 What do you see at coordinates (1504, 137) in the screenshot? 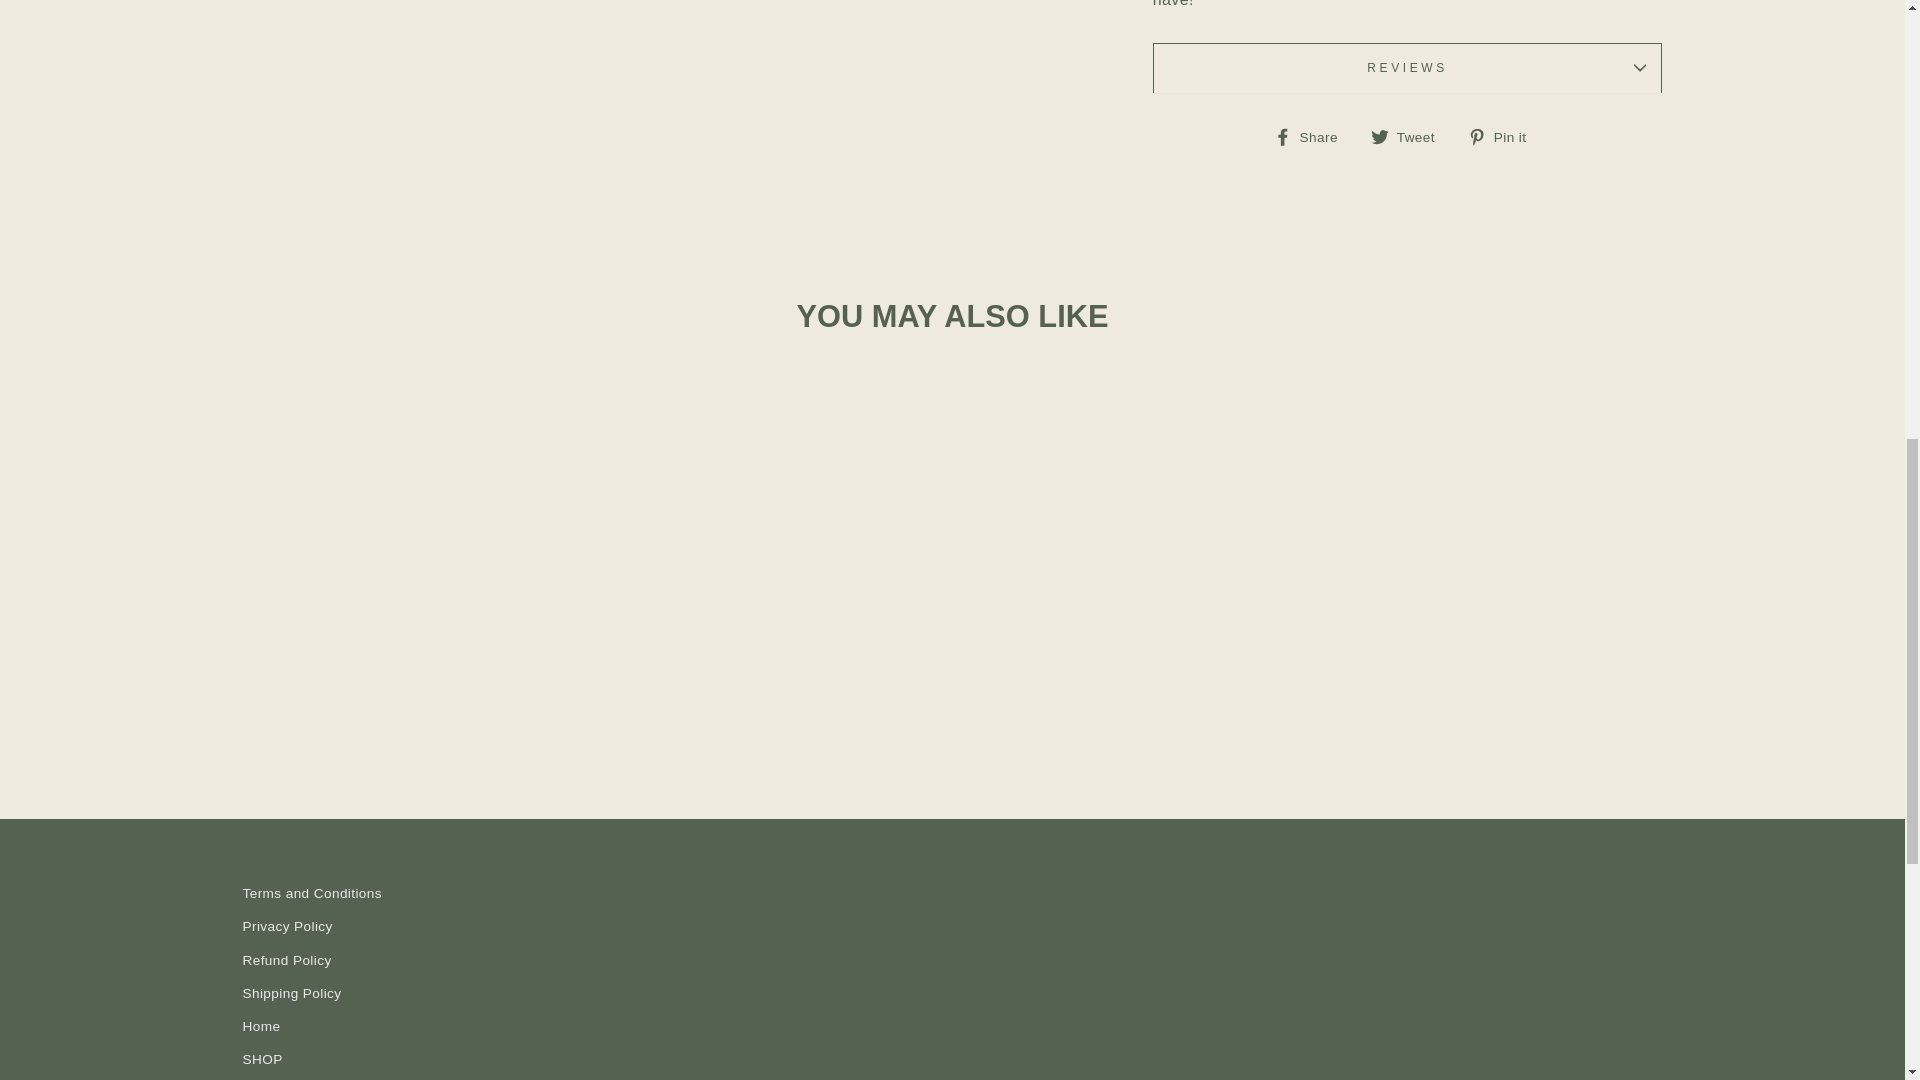
I see `Pin on Pinterest` at bounding box center [1504, 137].